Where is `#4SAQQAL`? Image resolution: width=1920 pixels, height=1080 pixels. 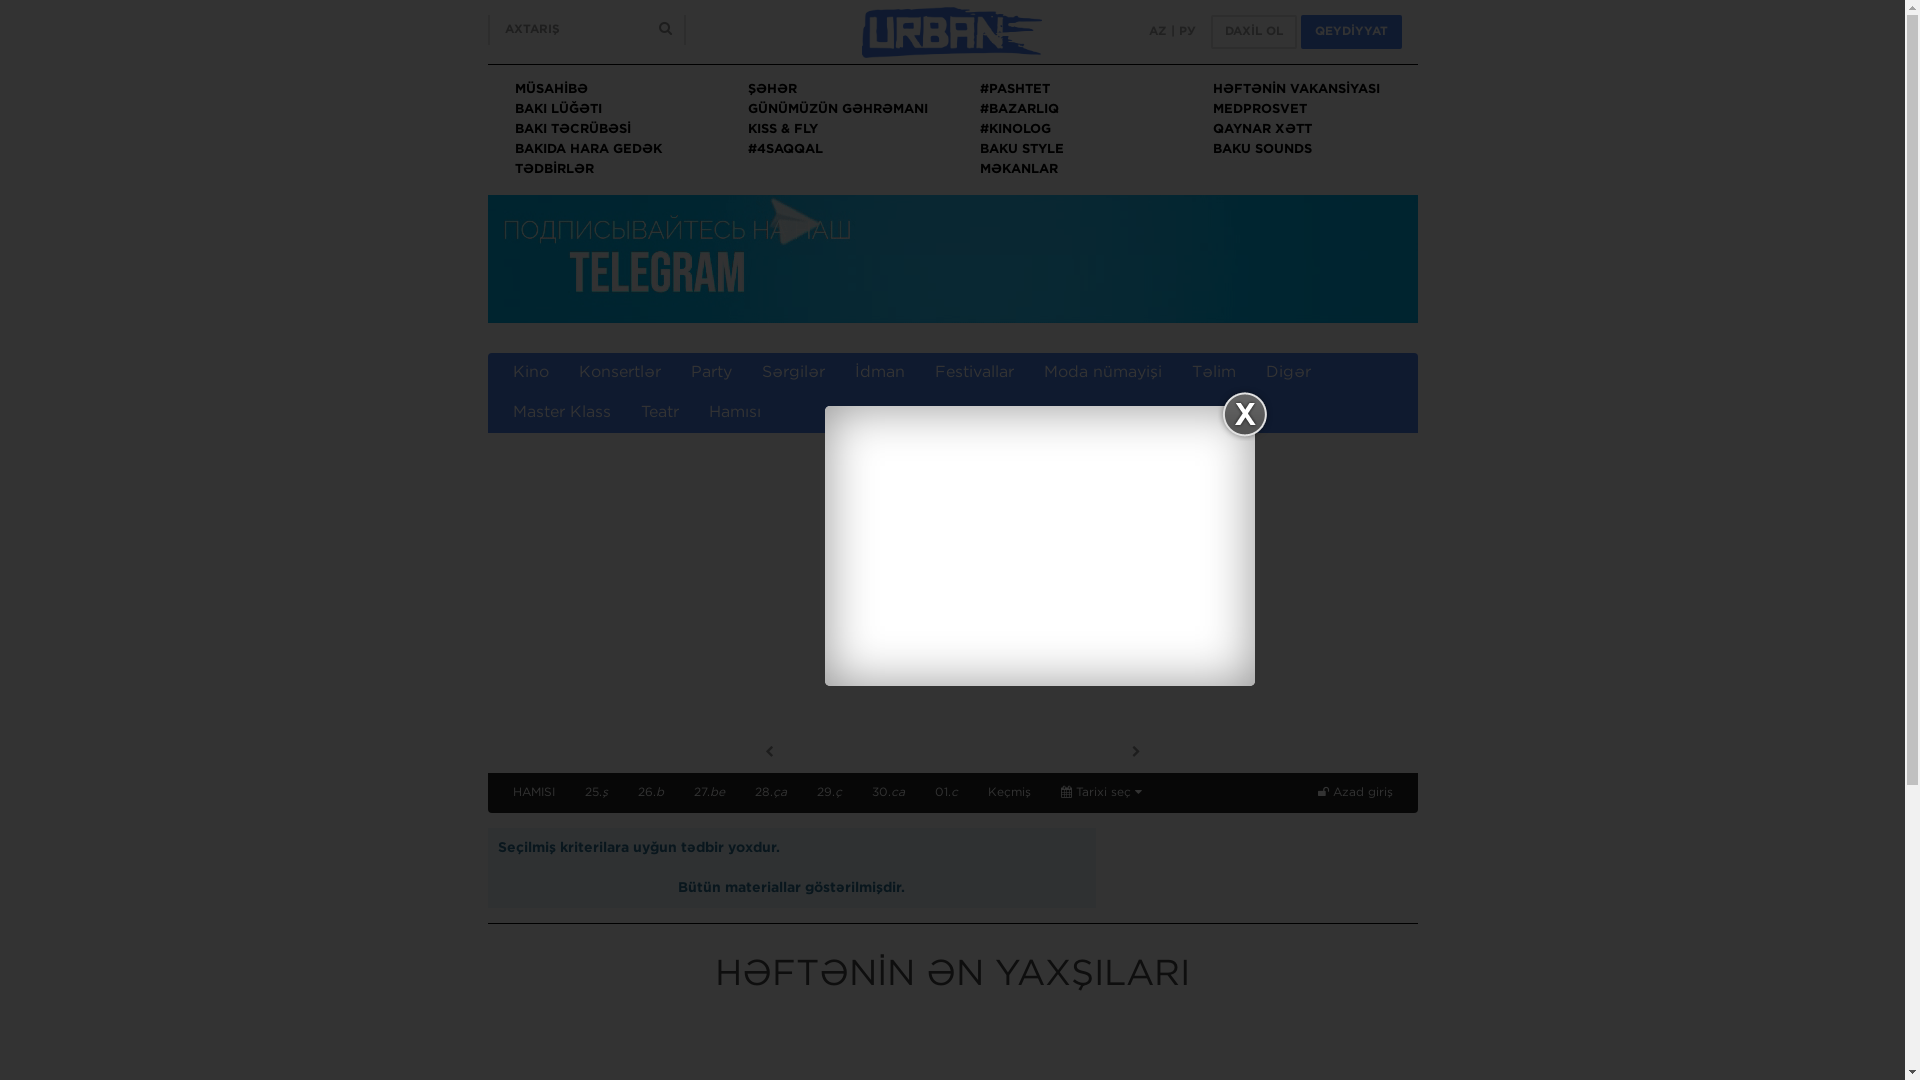
#4SAQQAL is located at coordinates (786, 150).